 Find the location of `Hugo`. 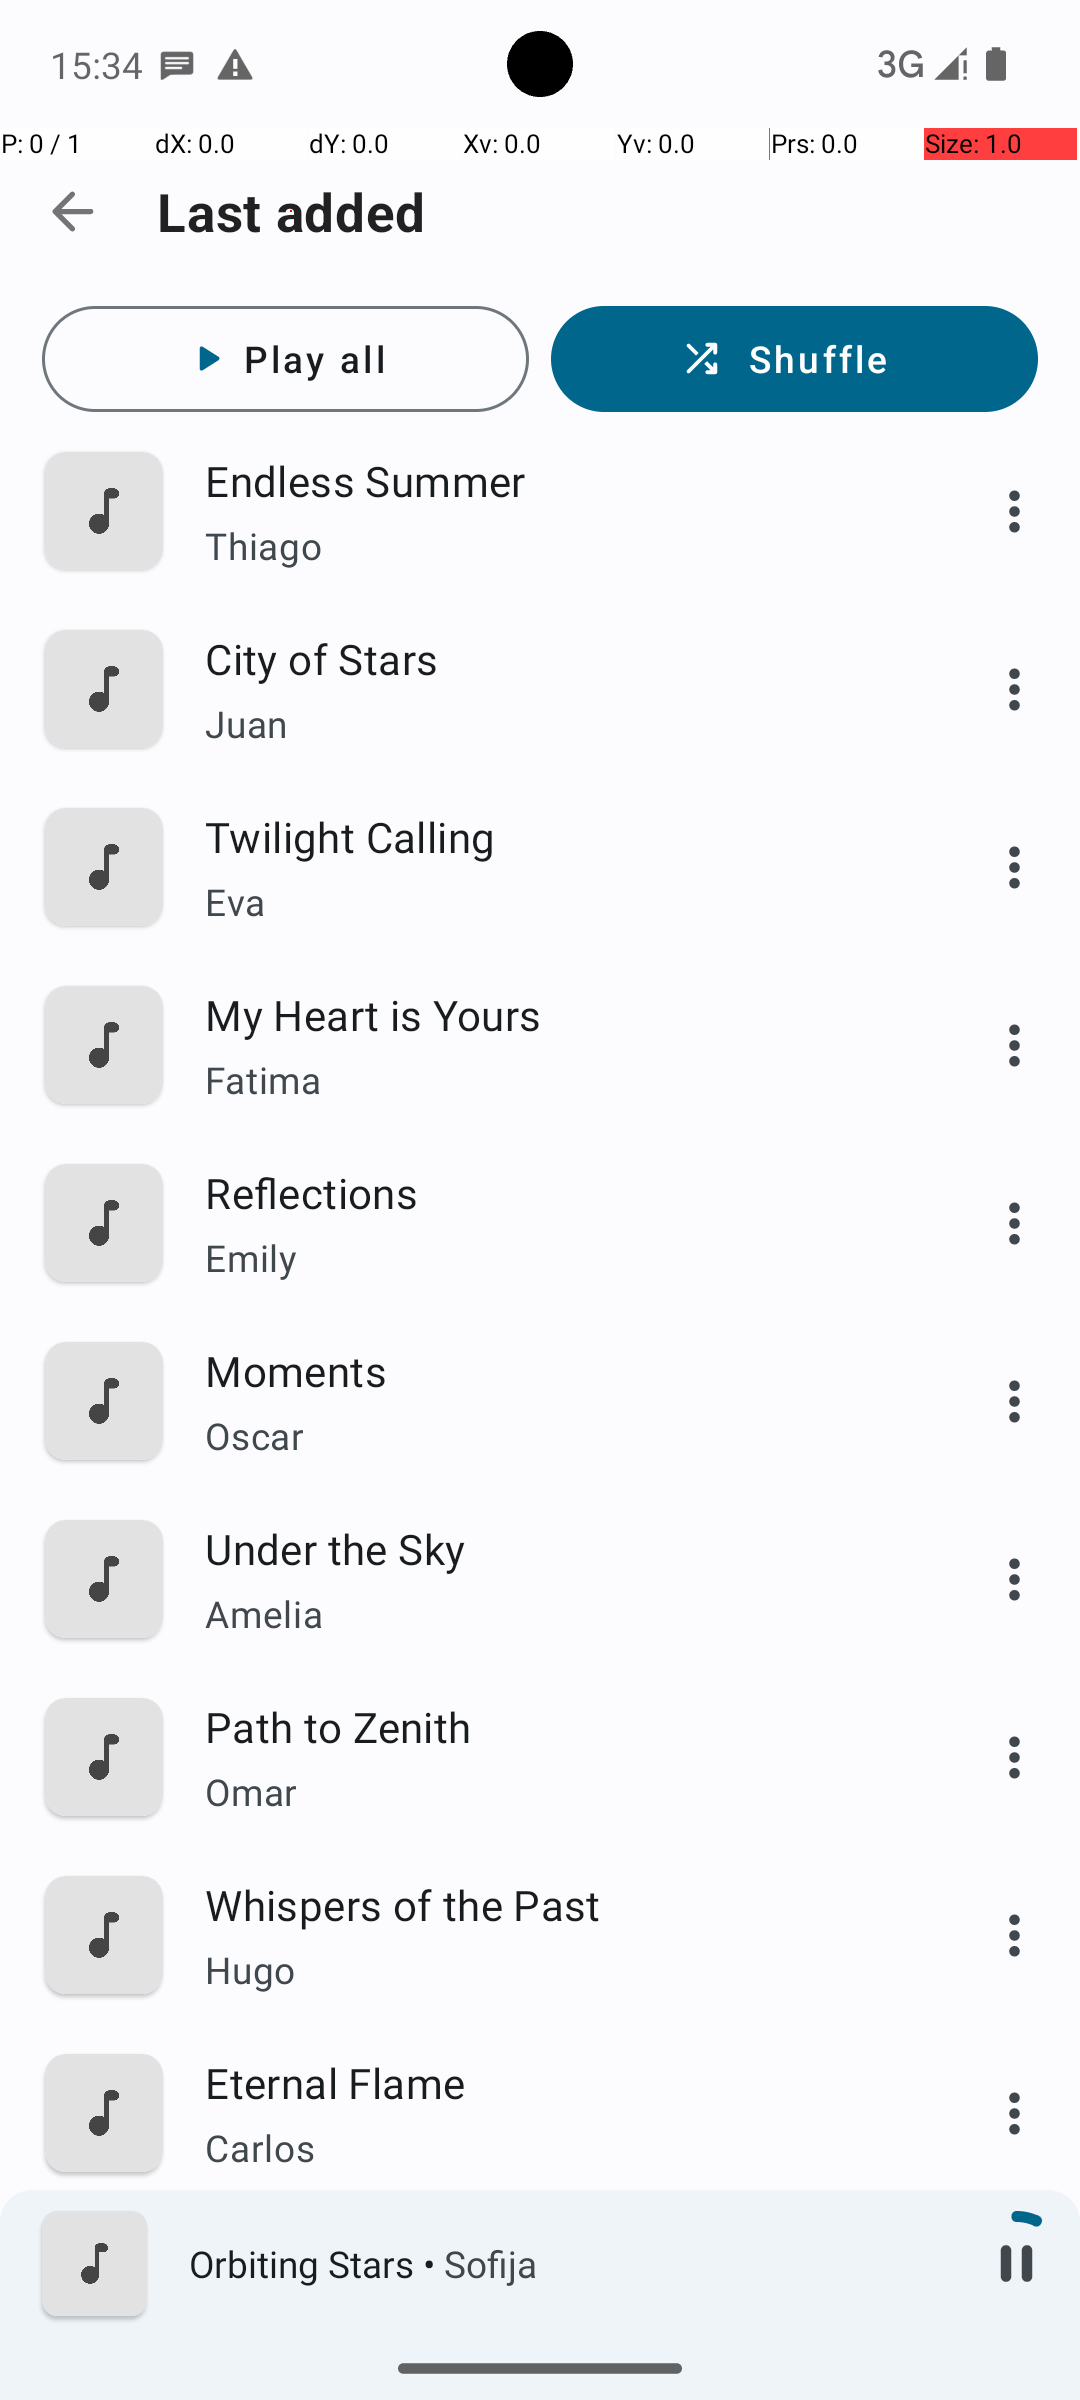

Hugo is located at coordinates (557, 1970).